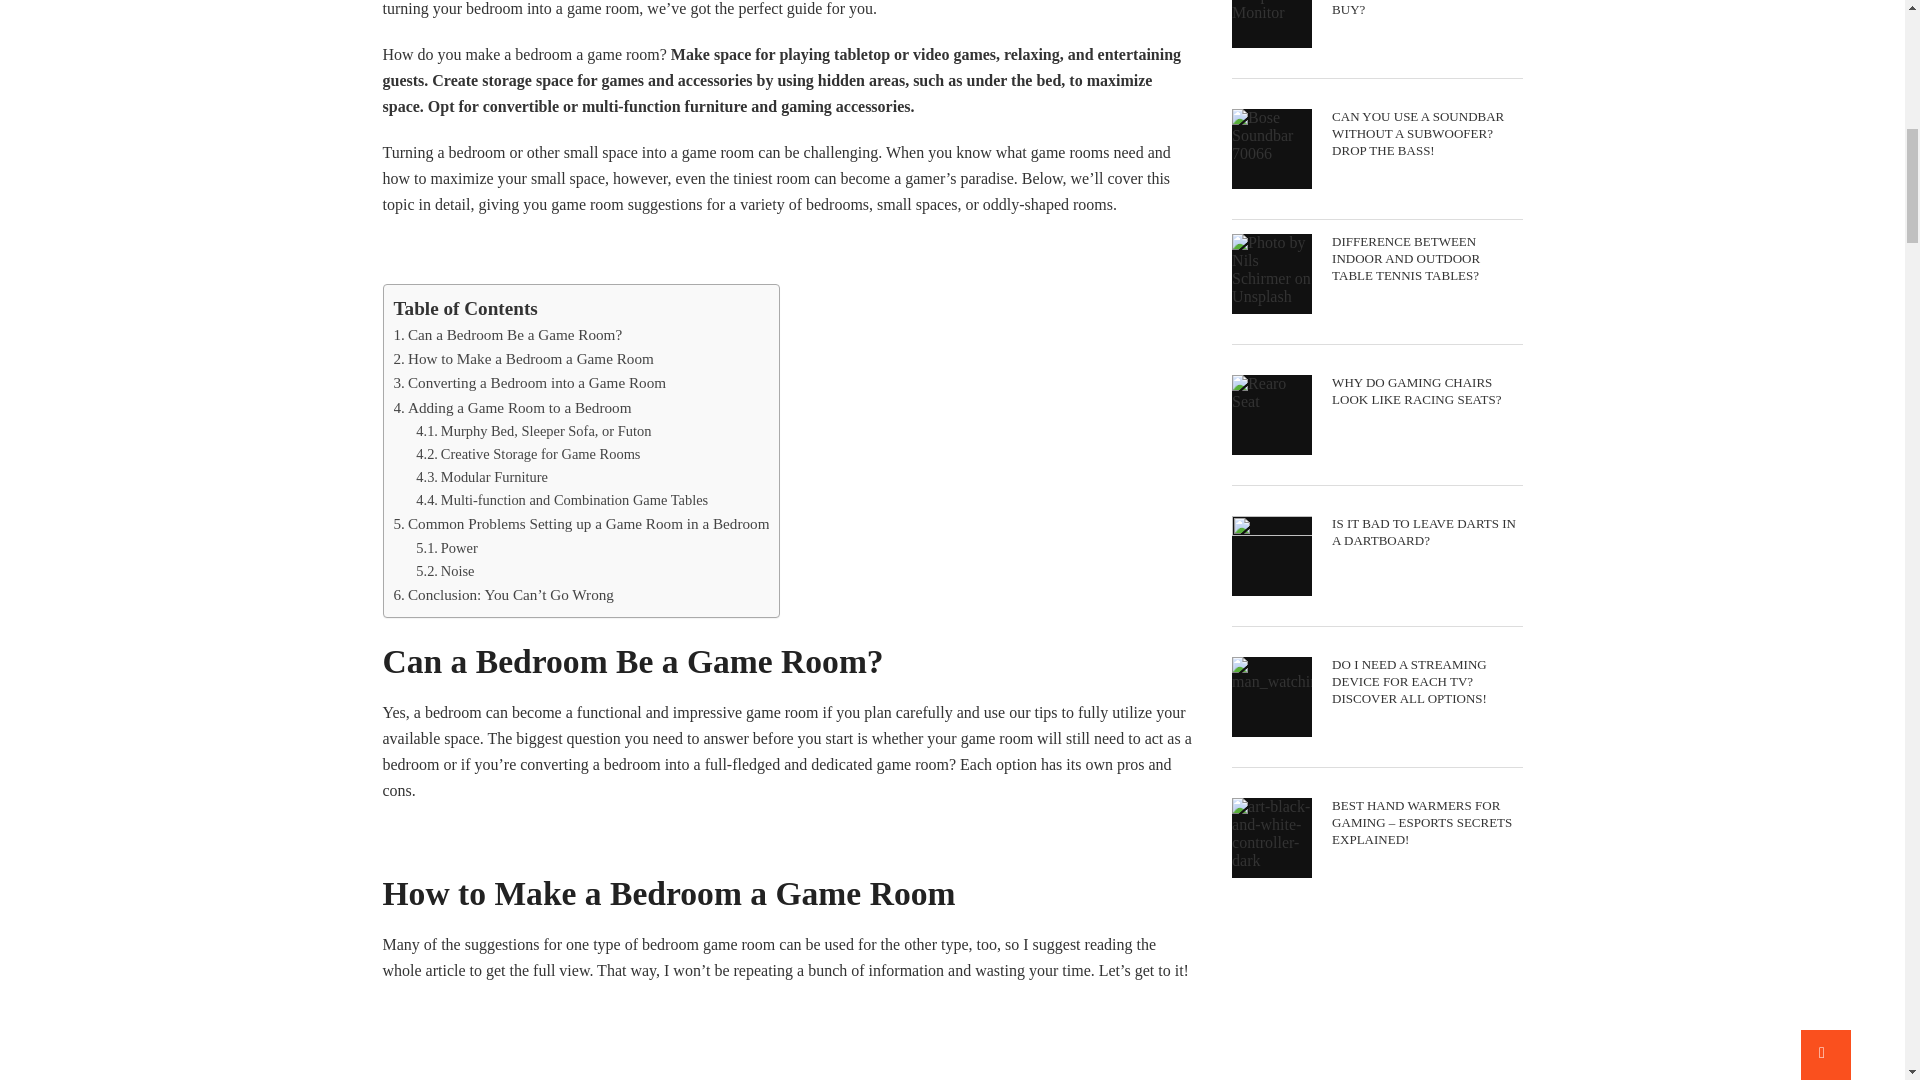  What do you see at coordinates (533, 430) in the screenshot?
I see `Murphy Bed, Sleeper Sofa, or Futon` at bounding box center [533, 430].